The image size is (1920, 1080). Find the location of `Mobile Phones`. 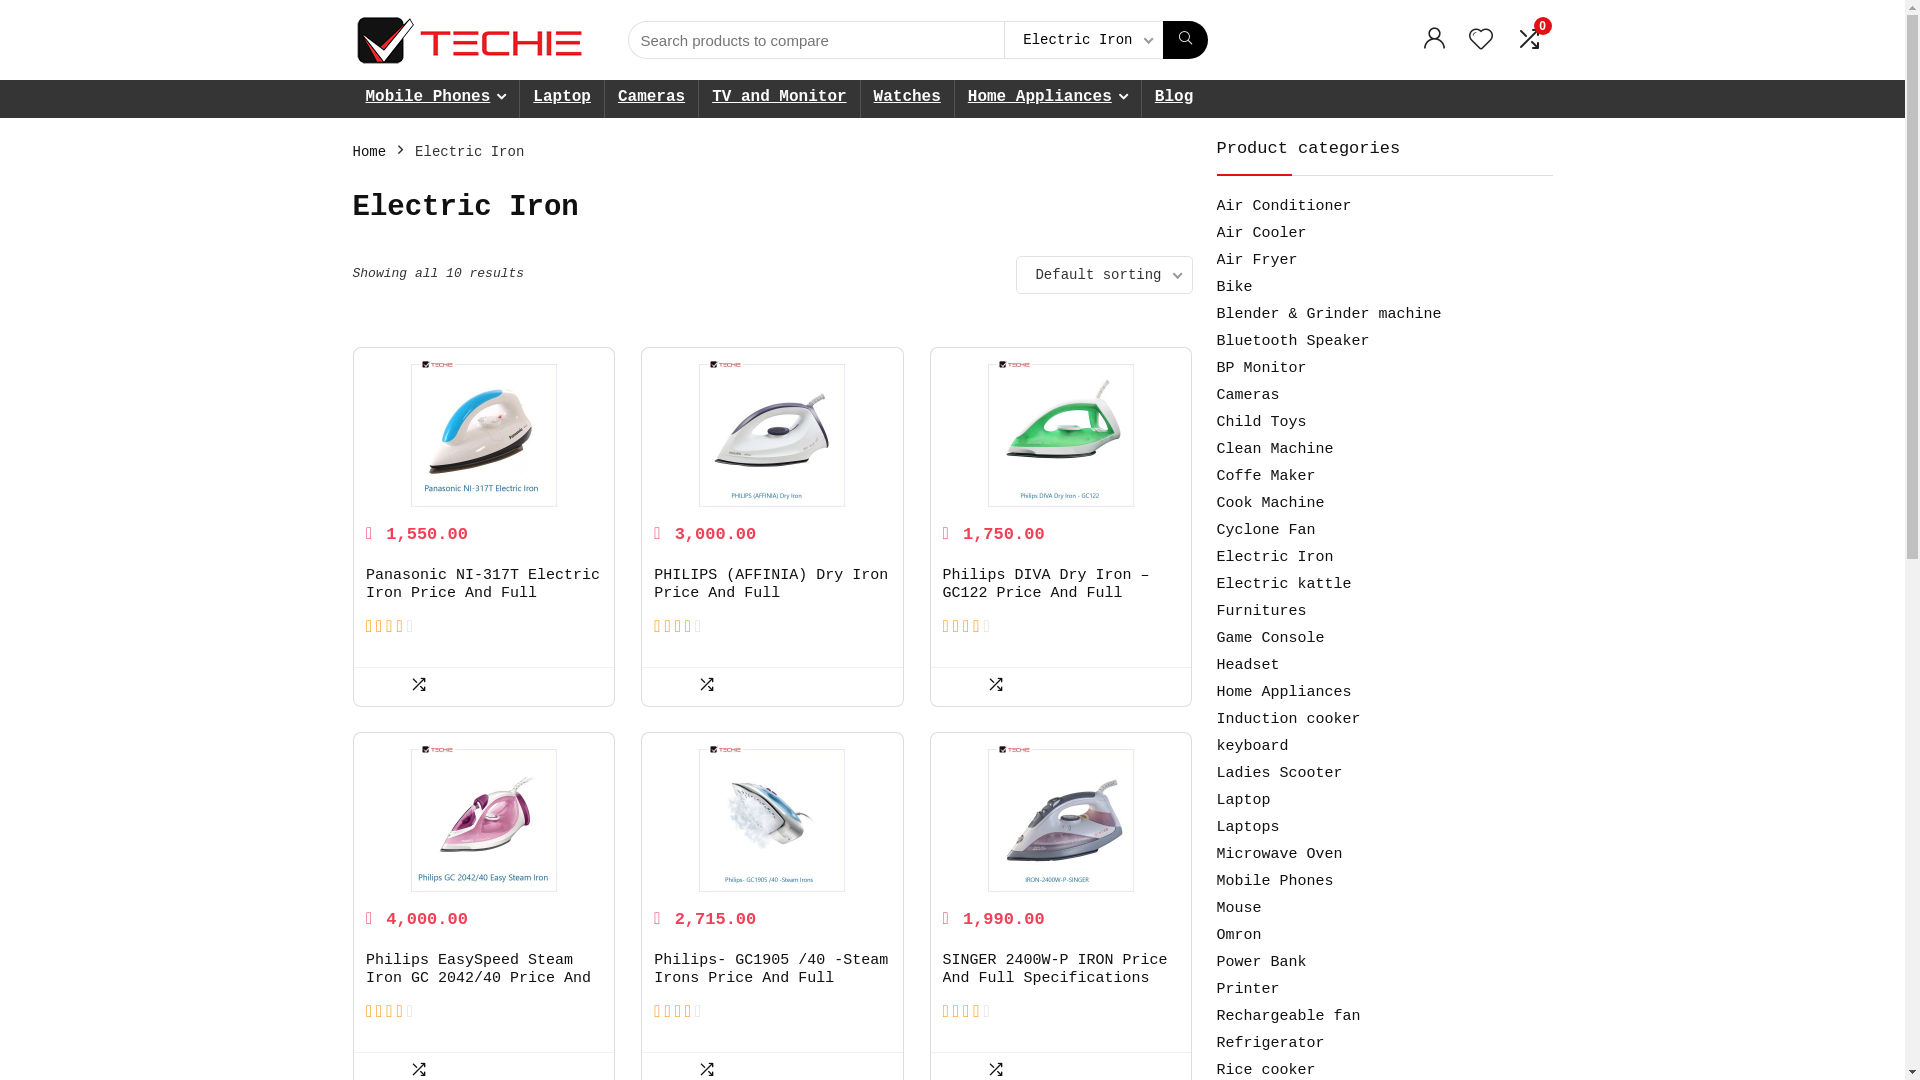

Mobile Phones is located at coordinates (1274, 882).